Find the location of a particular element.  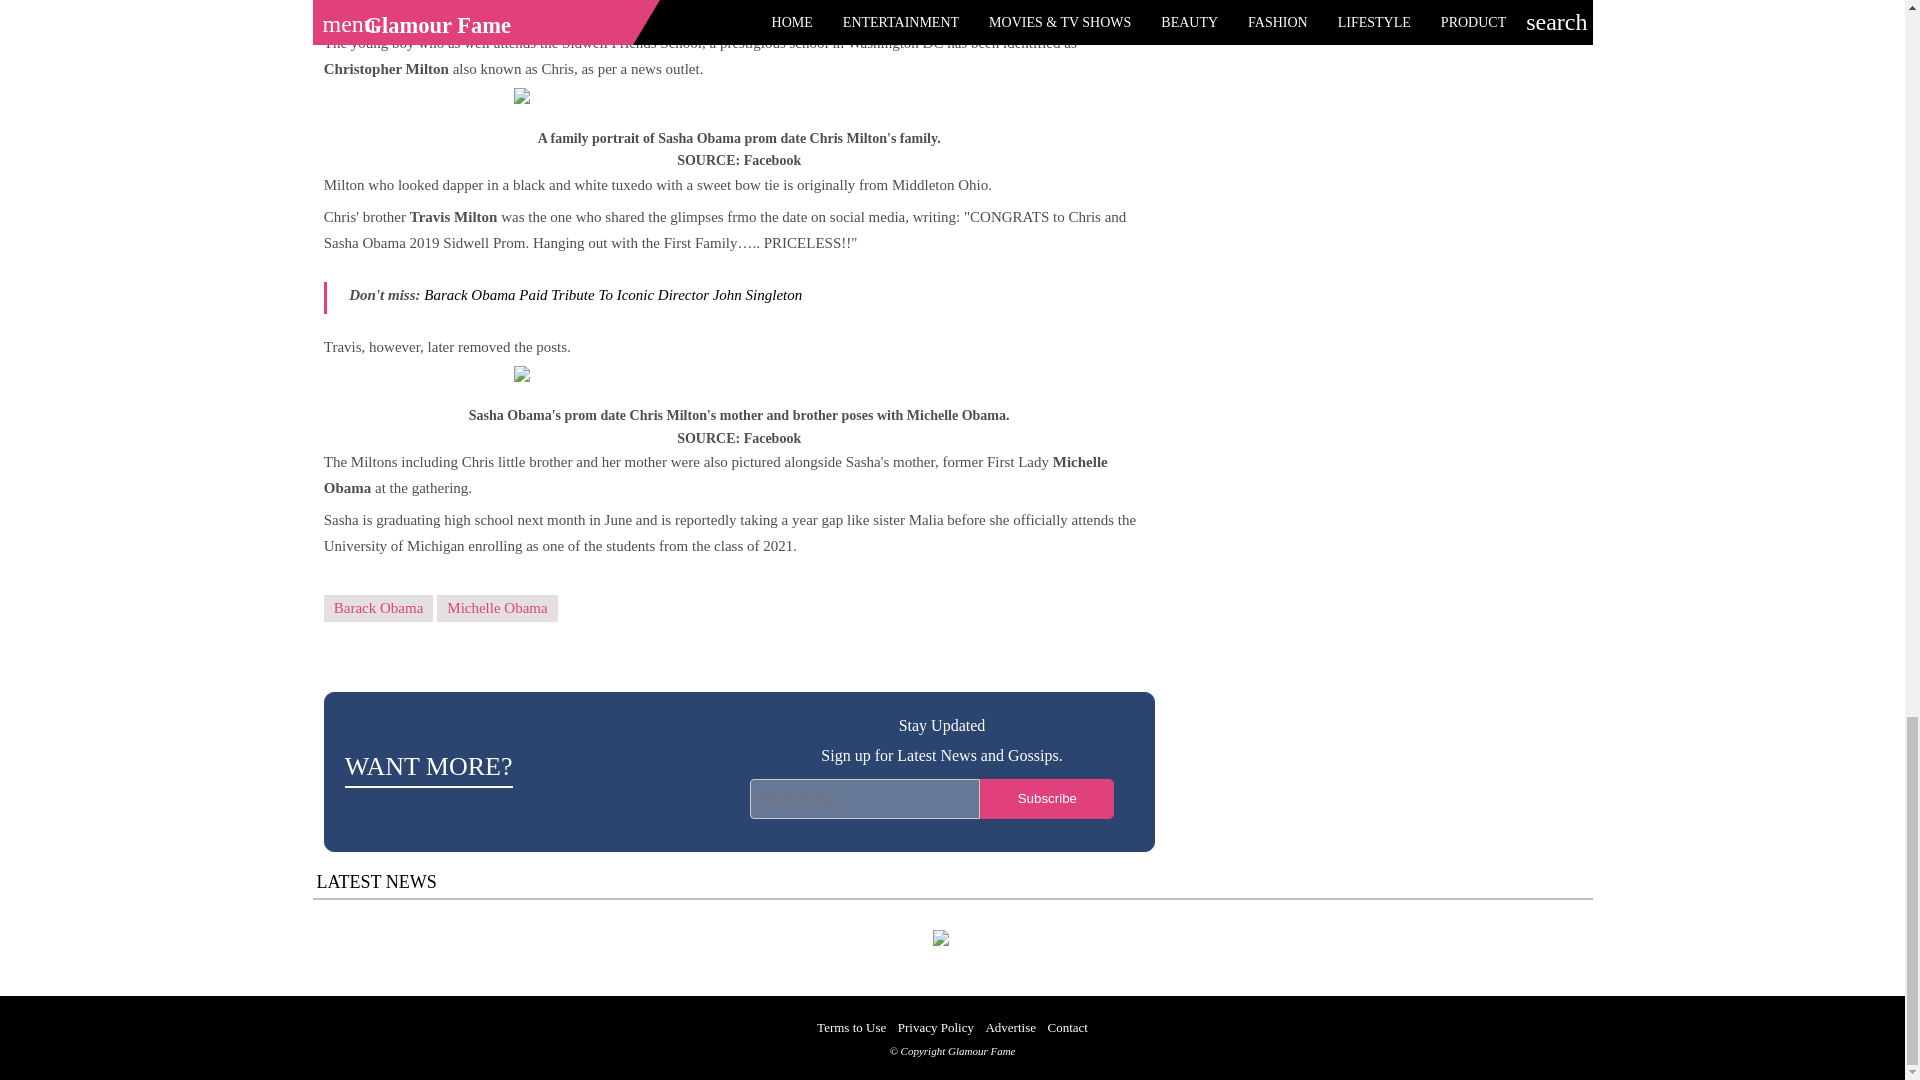

Privacy Policy is located at coordinates (936, 1026).